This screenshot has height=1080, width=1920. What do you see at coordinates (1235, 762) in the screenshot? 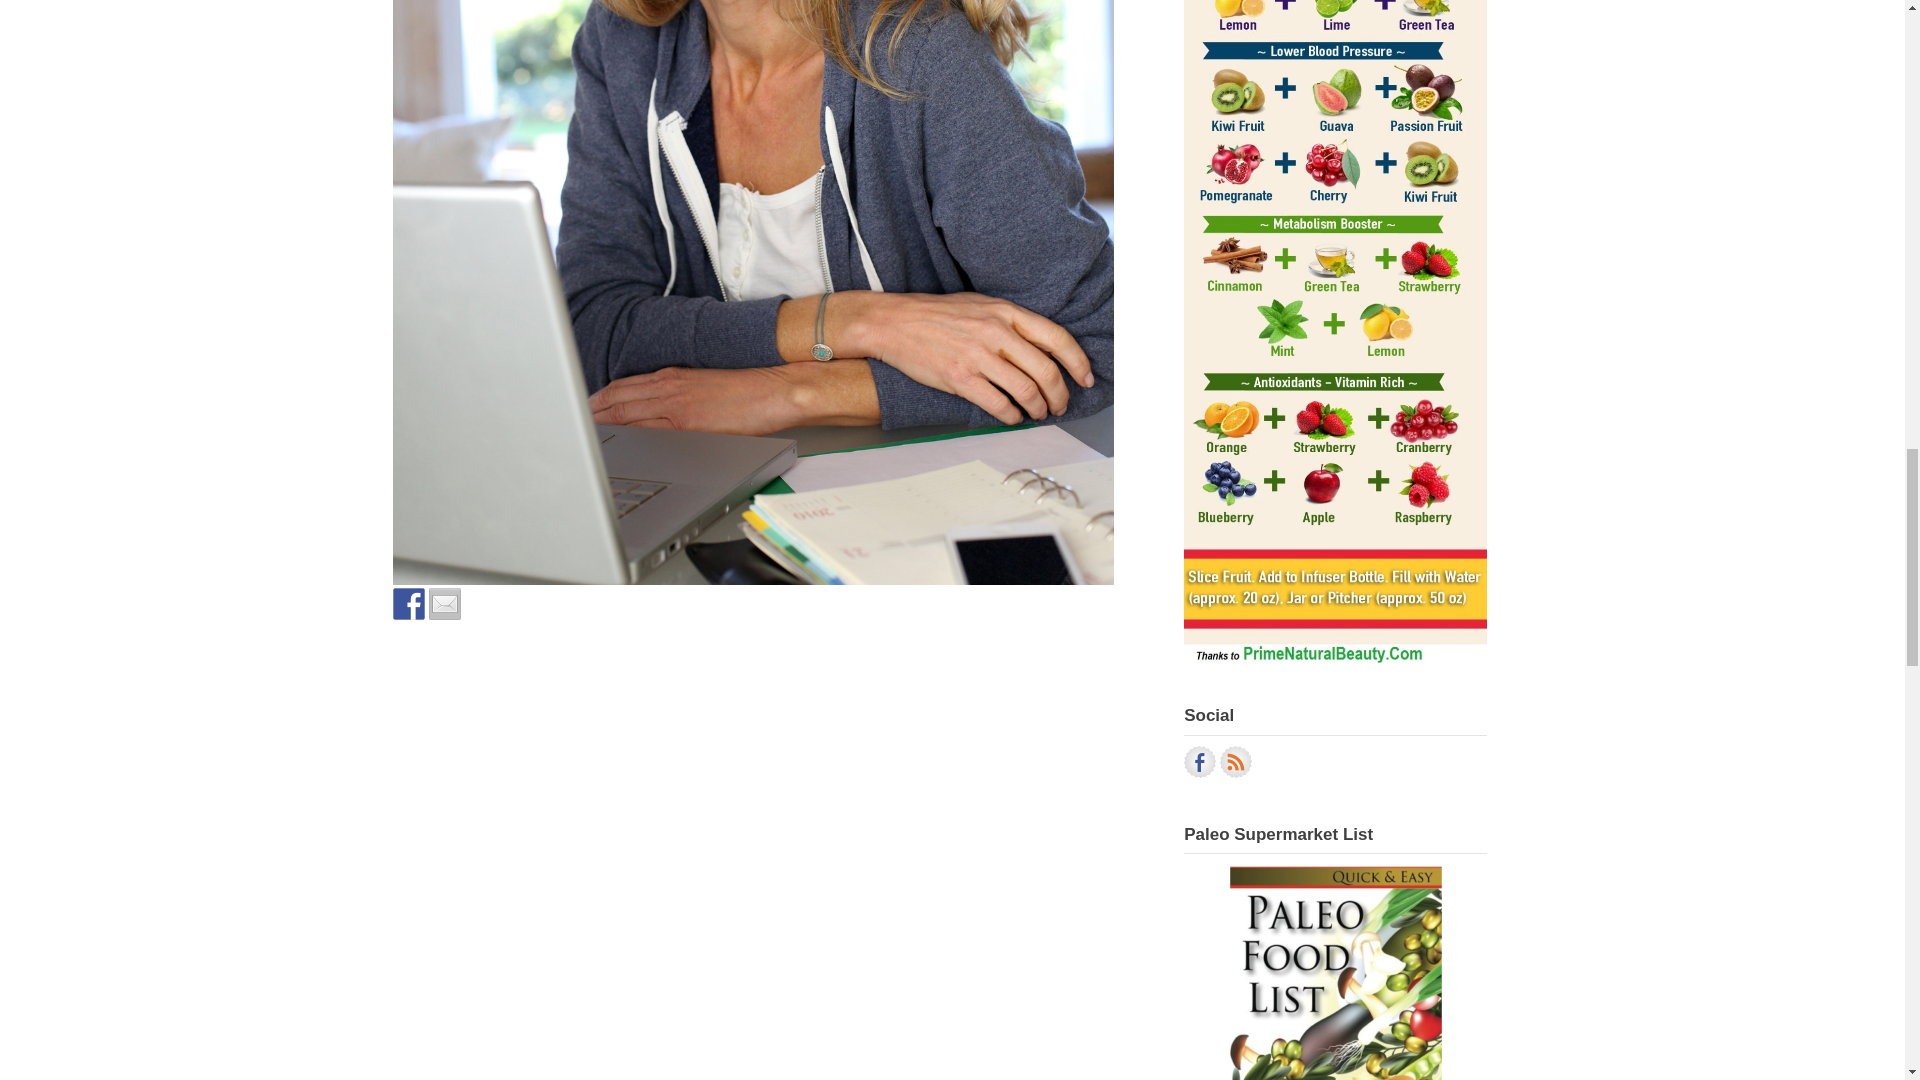
I see `RSS Feed` at bounding box center [1235, 762].